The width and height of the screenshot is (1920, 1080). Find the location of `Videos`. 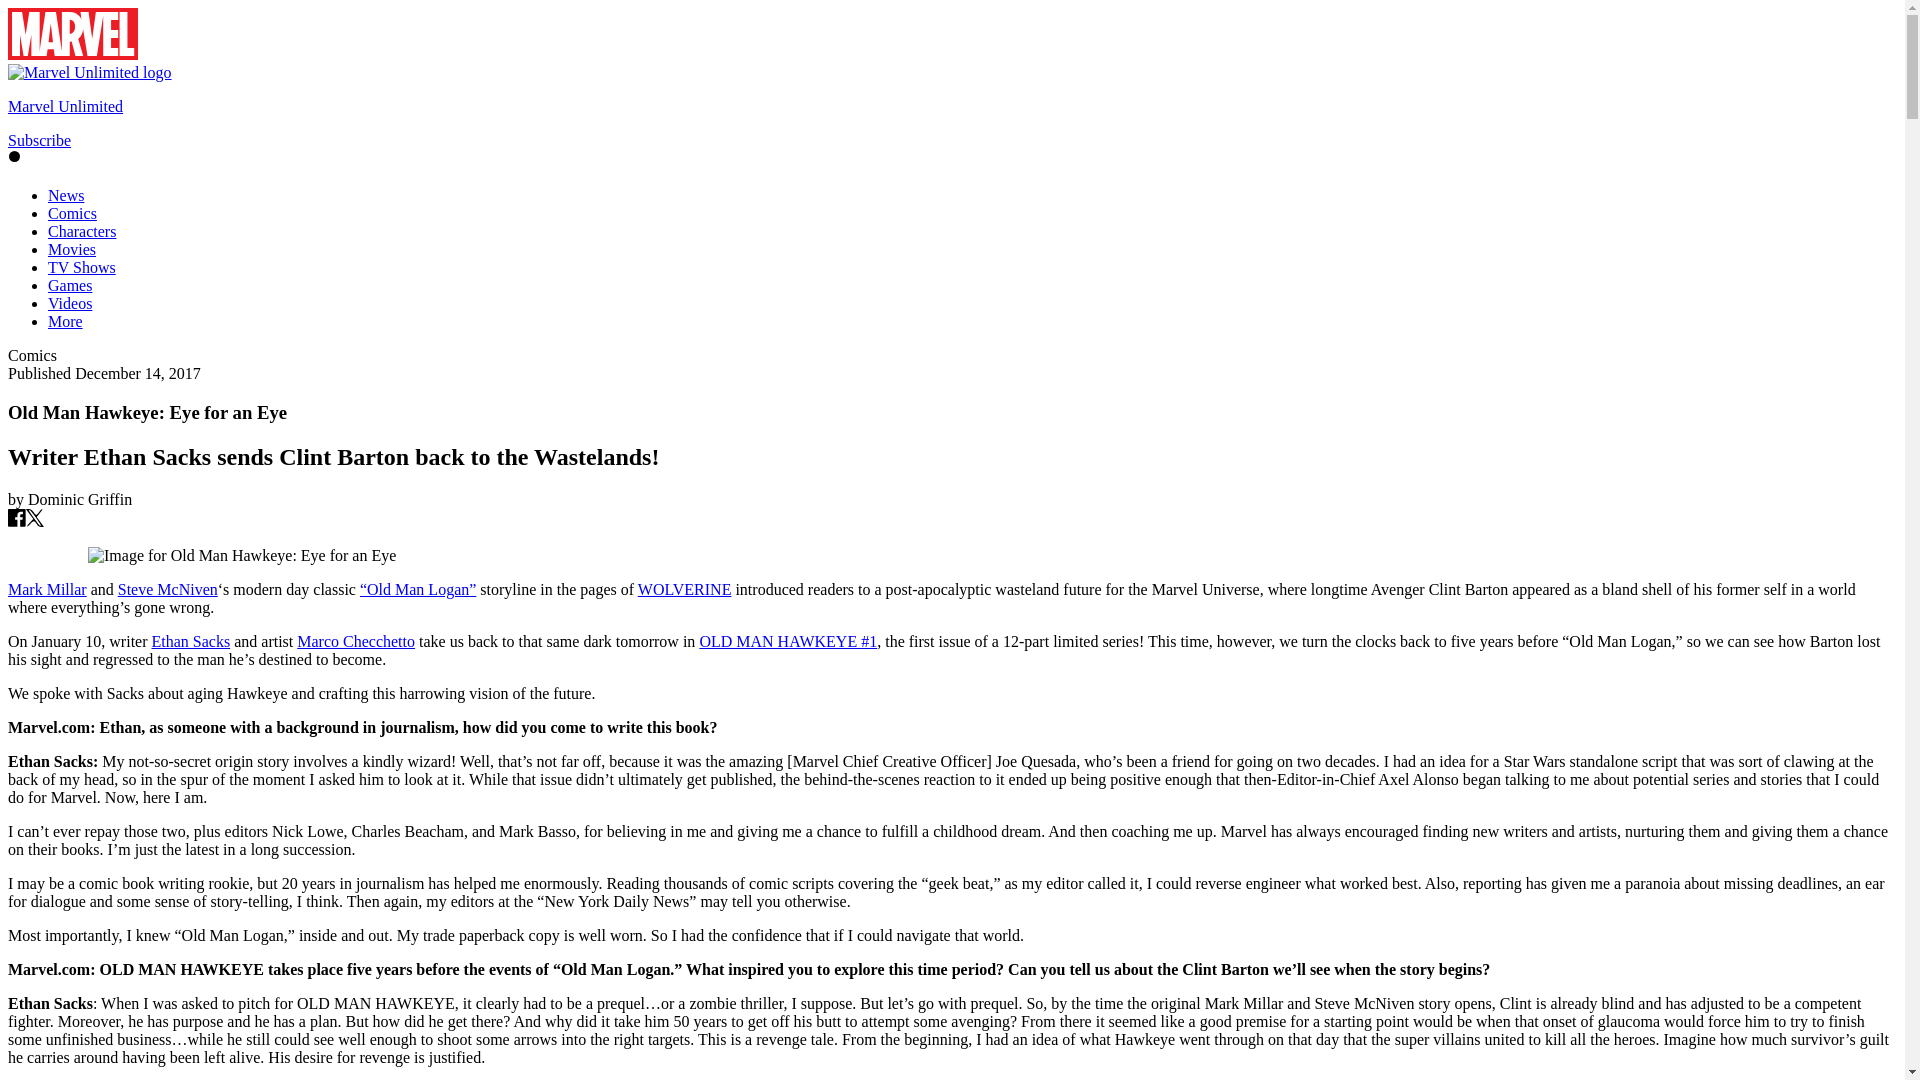

Videos is located at coordinates (70, 303).